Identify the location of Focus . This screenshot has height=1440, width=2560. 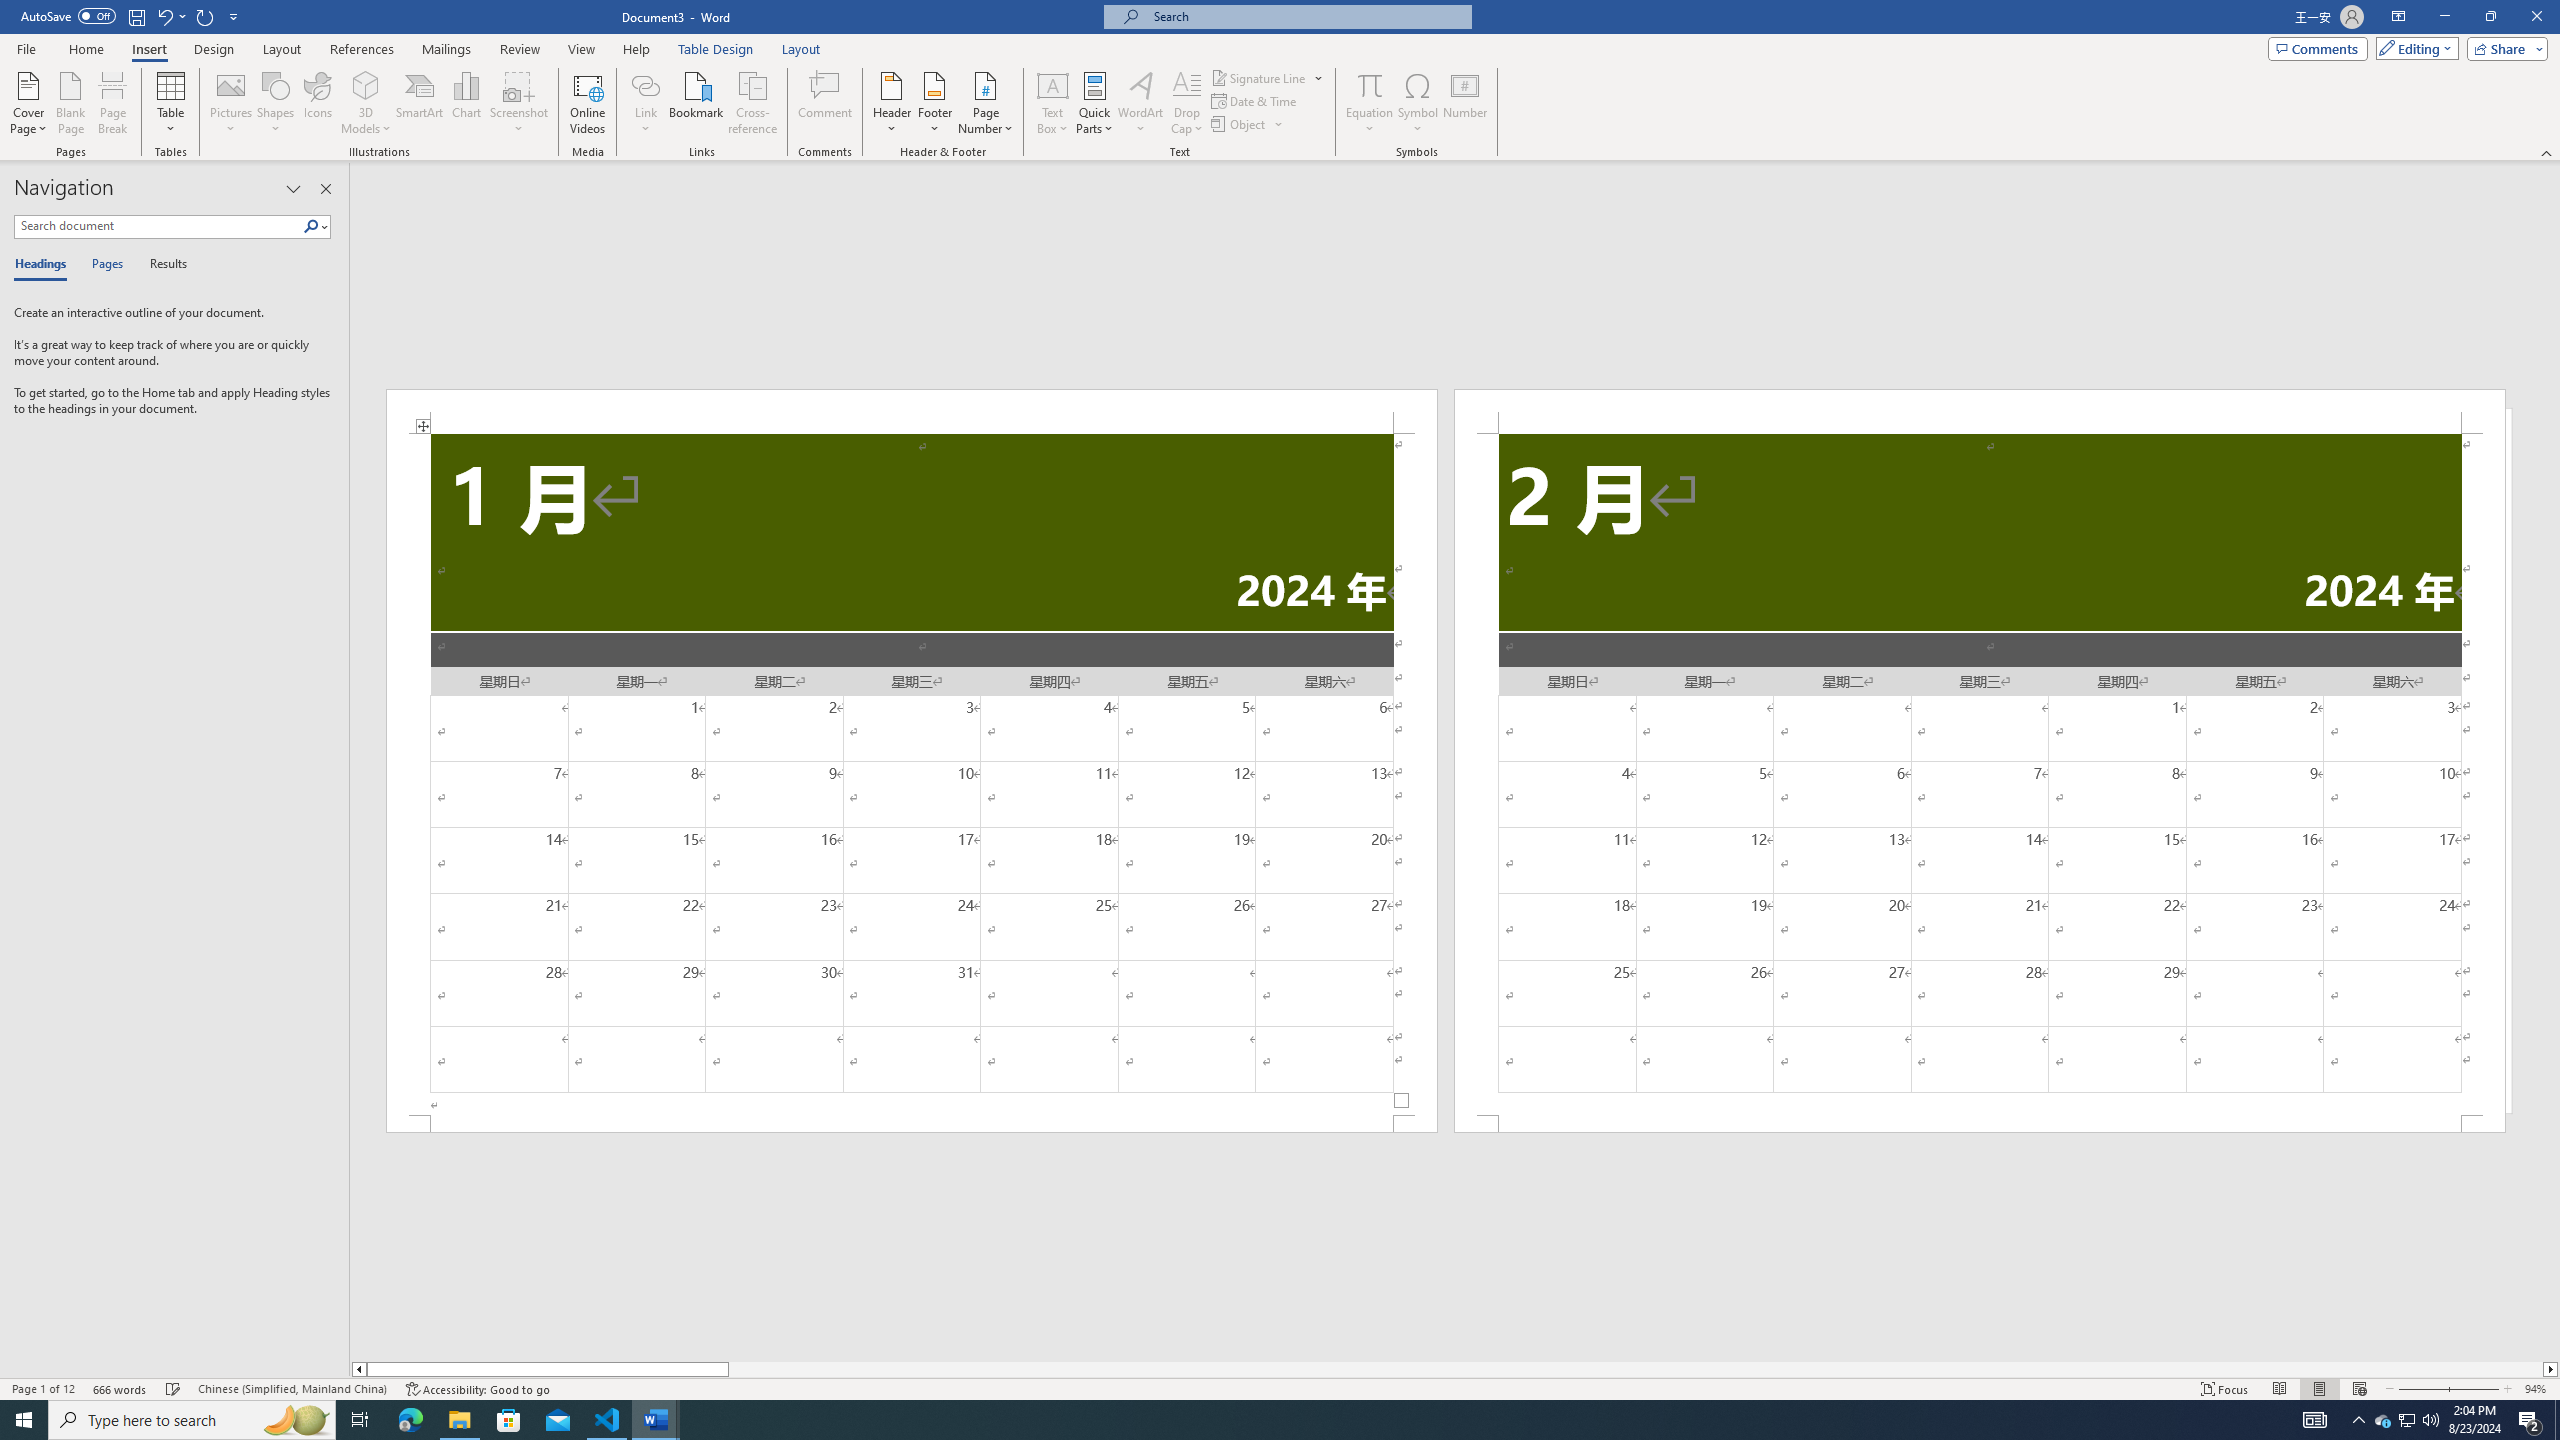
(2225, 1389).